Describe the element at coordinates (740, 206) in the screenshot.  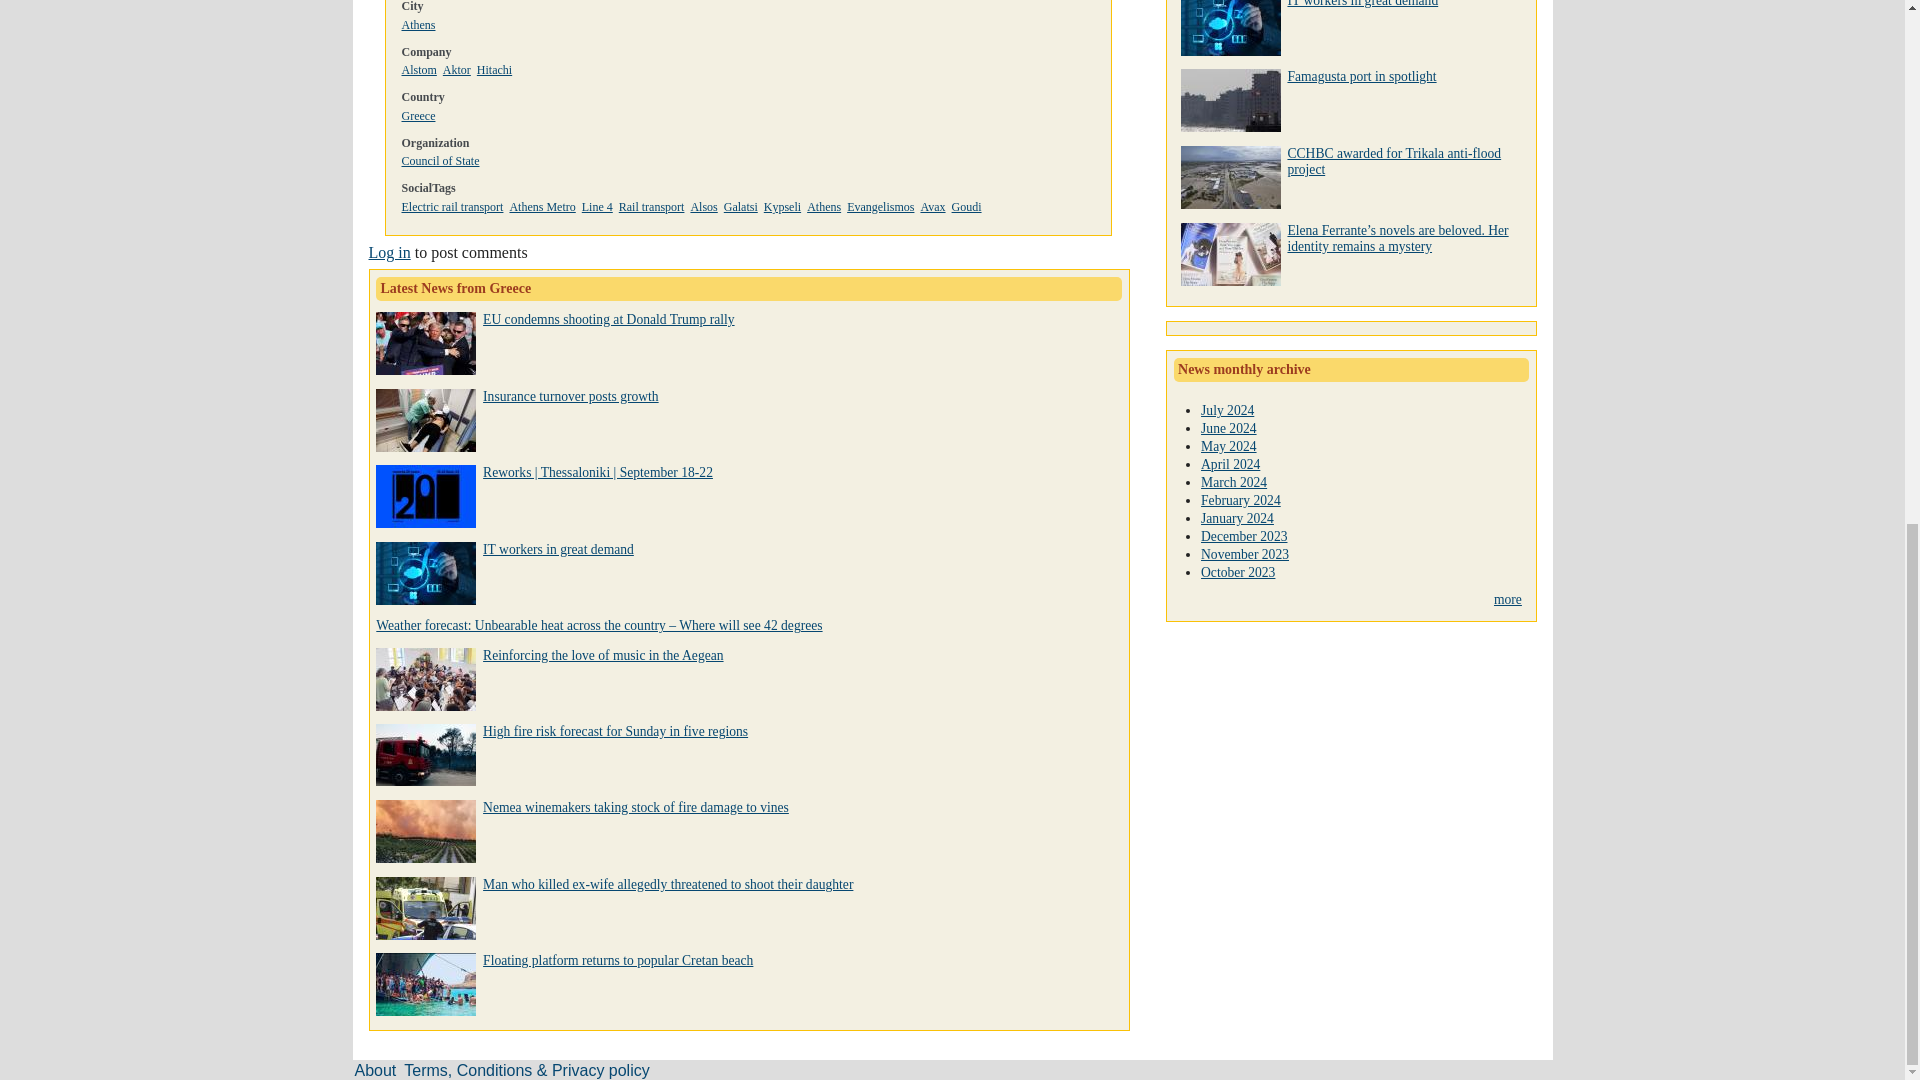
I see `Galatsi` at that location.